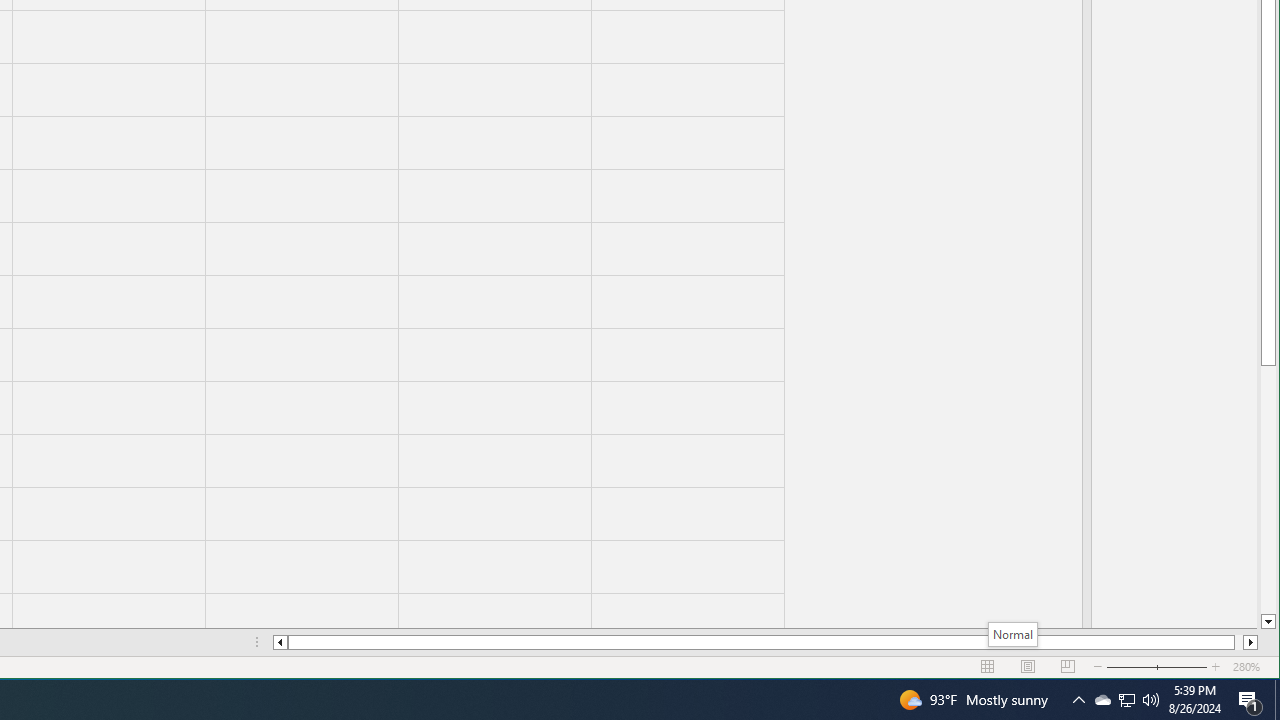  What do you see at coordinates (280, 642) in the screenshot?
I see `Column left` at bounding box center [280, 642].